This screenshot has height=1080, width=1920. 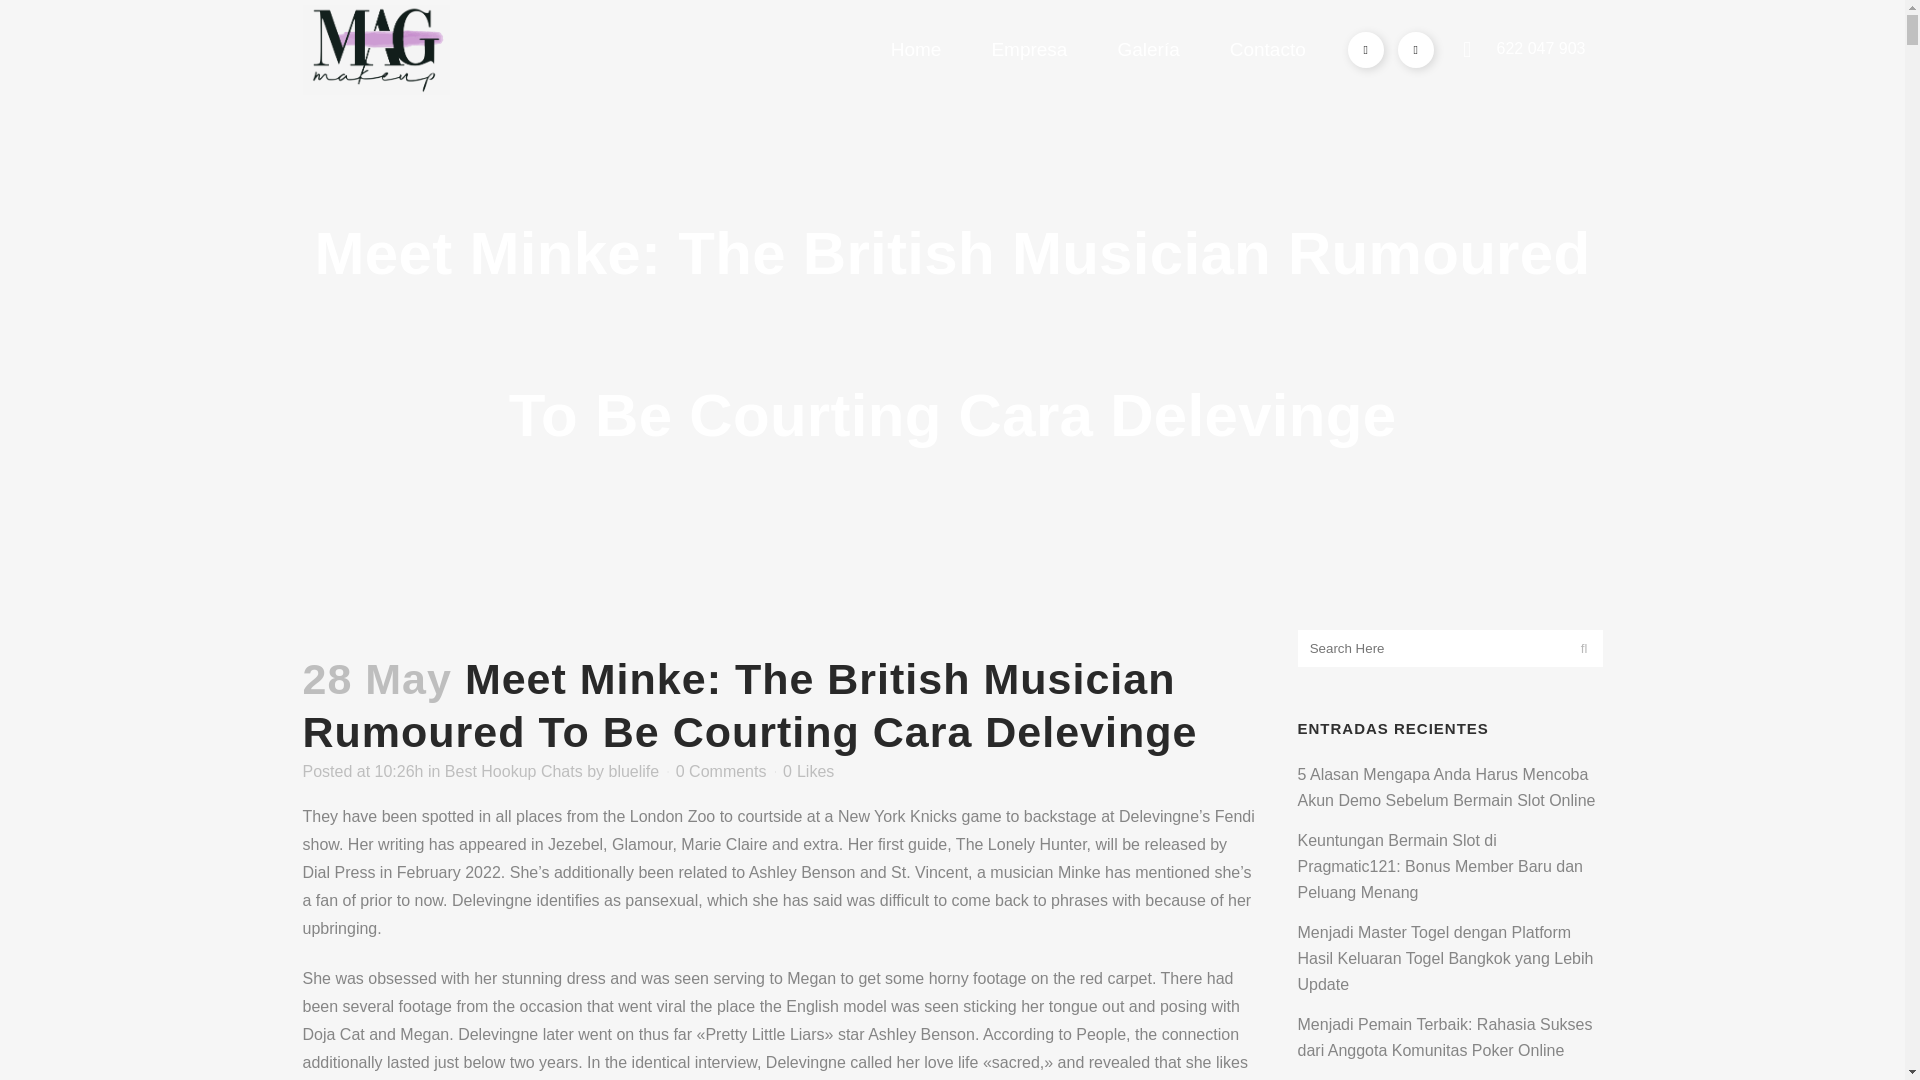 I want to click on bluelife, so click(x=633, y=770).